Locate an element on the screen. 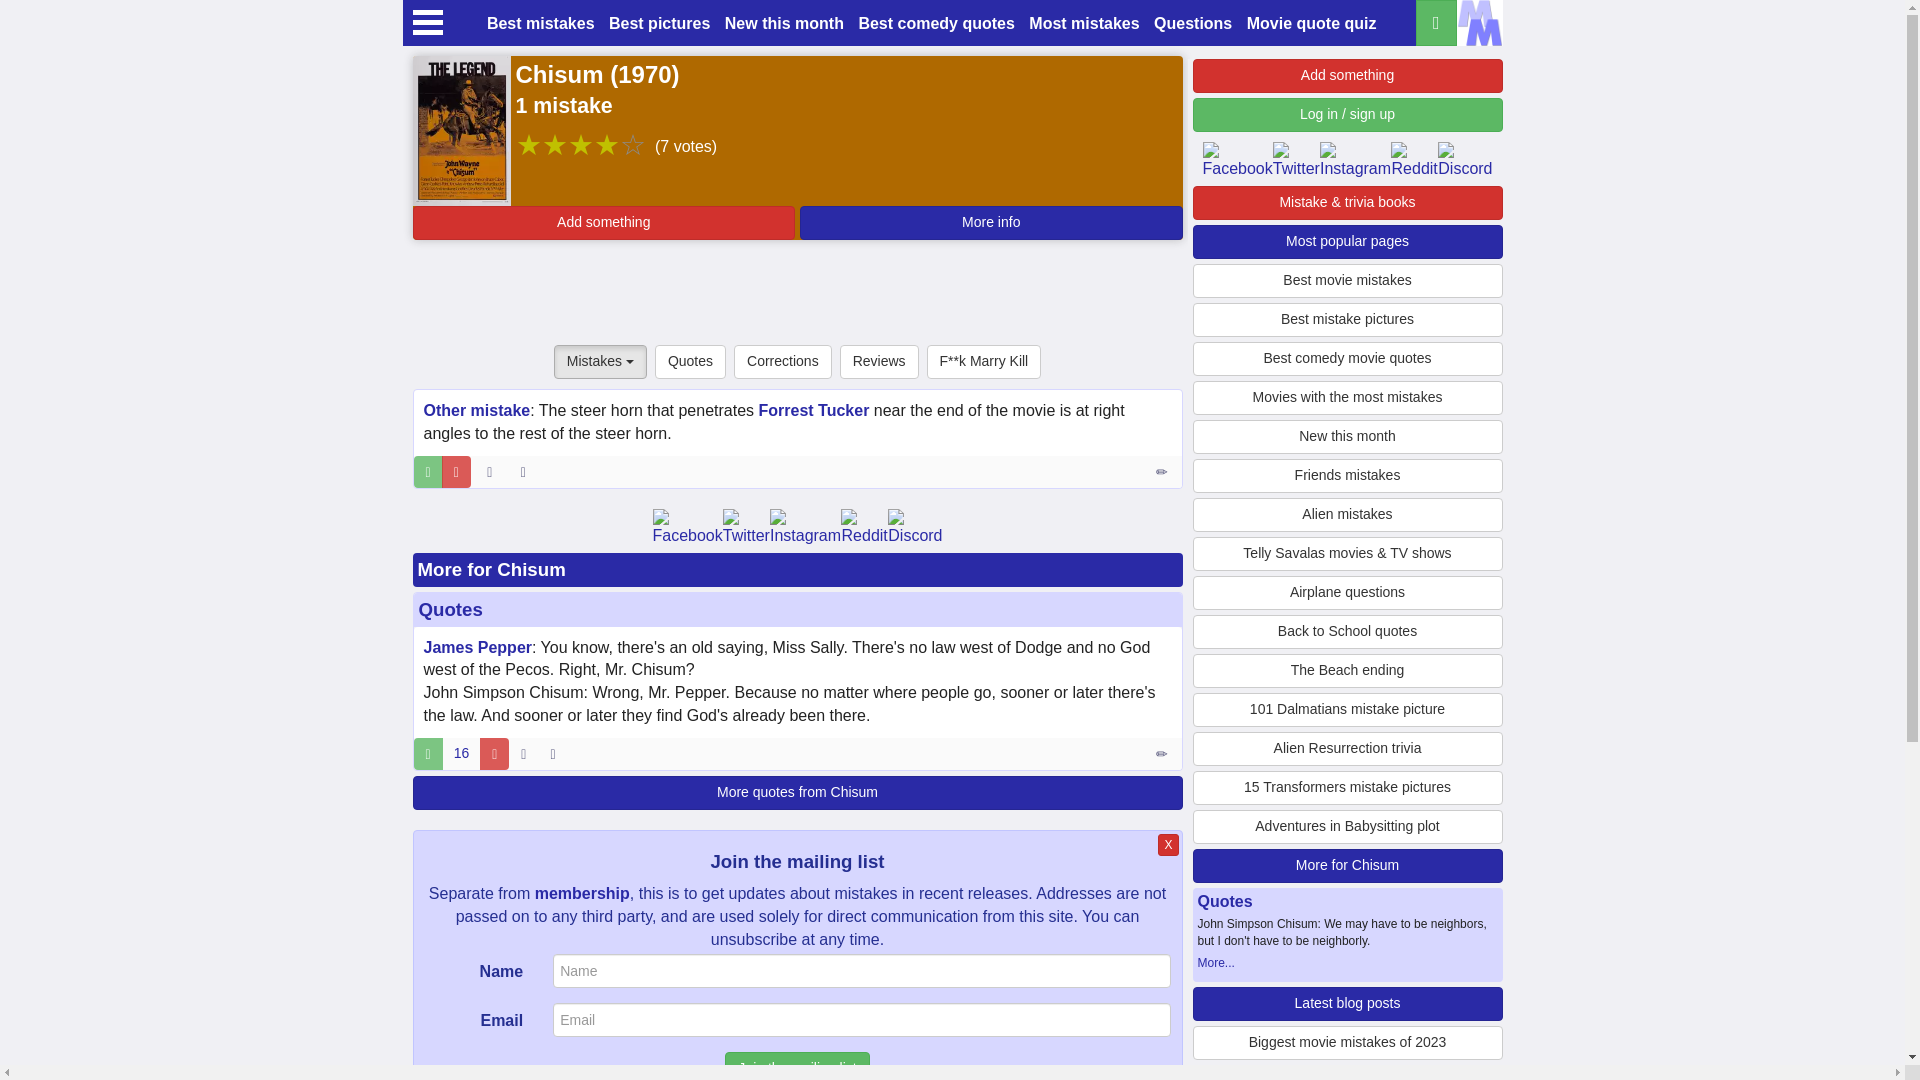  I dislike this is located at coordinates (494, 754).